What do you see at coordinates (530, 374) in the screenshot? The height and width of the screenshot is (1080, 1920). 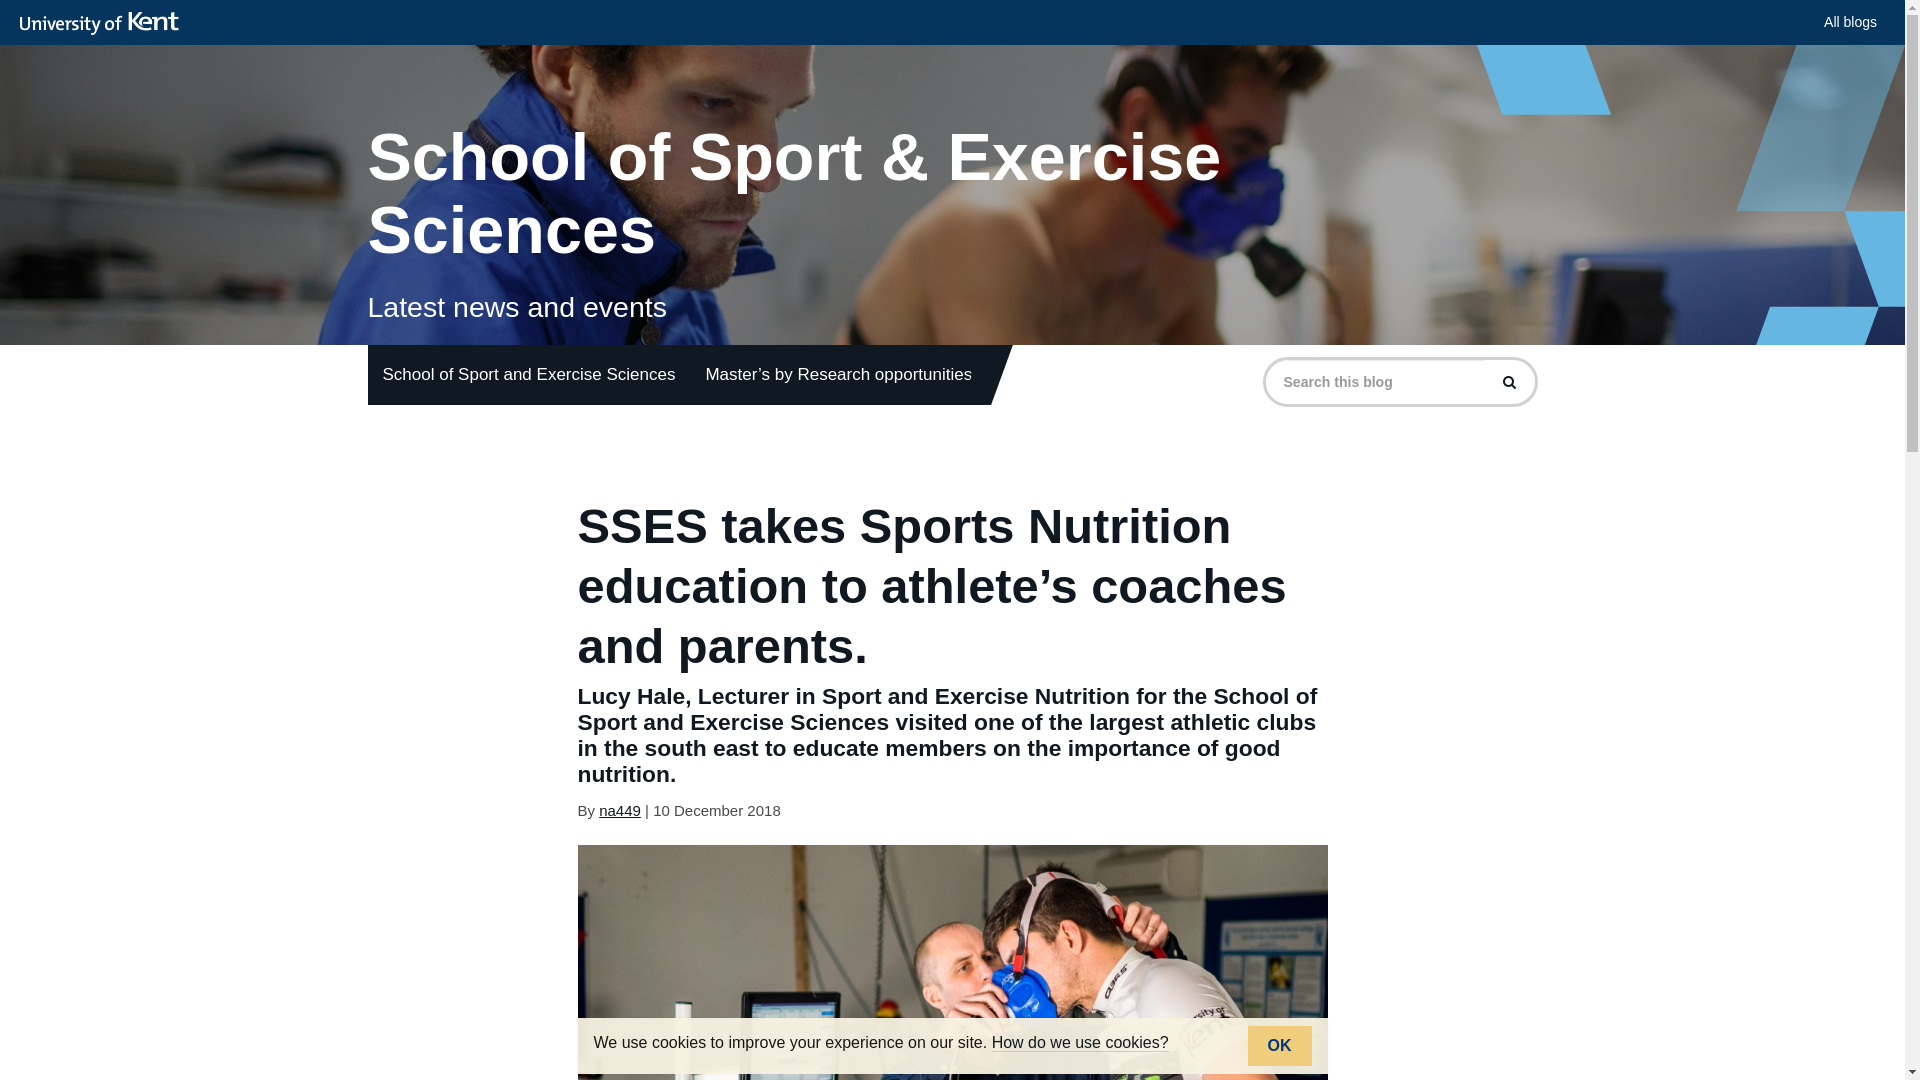 I see `School of Sport and Exercise Sciences` at bounding box center [530, 374].